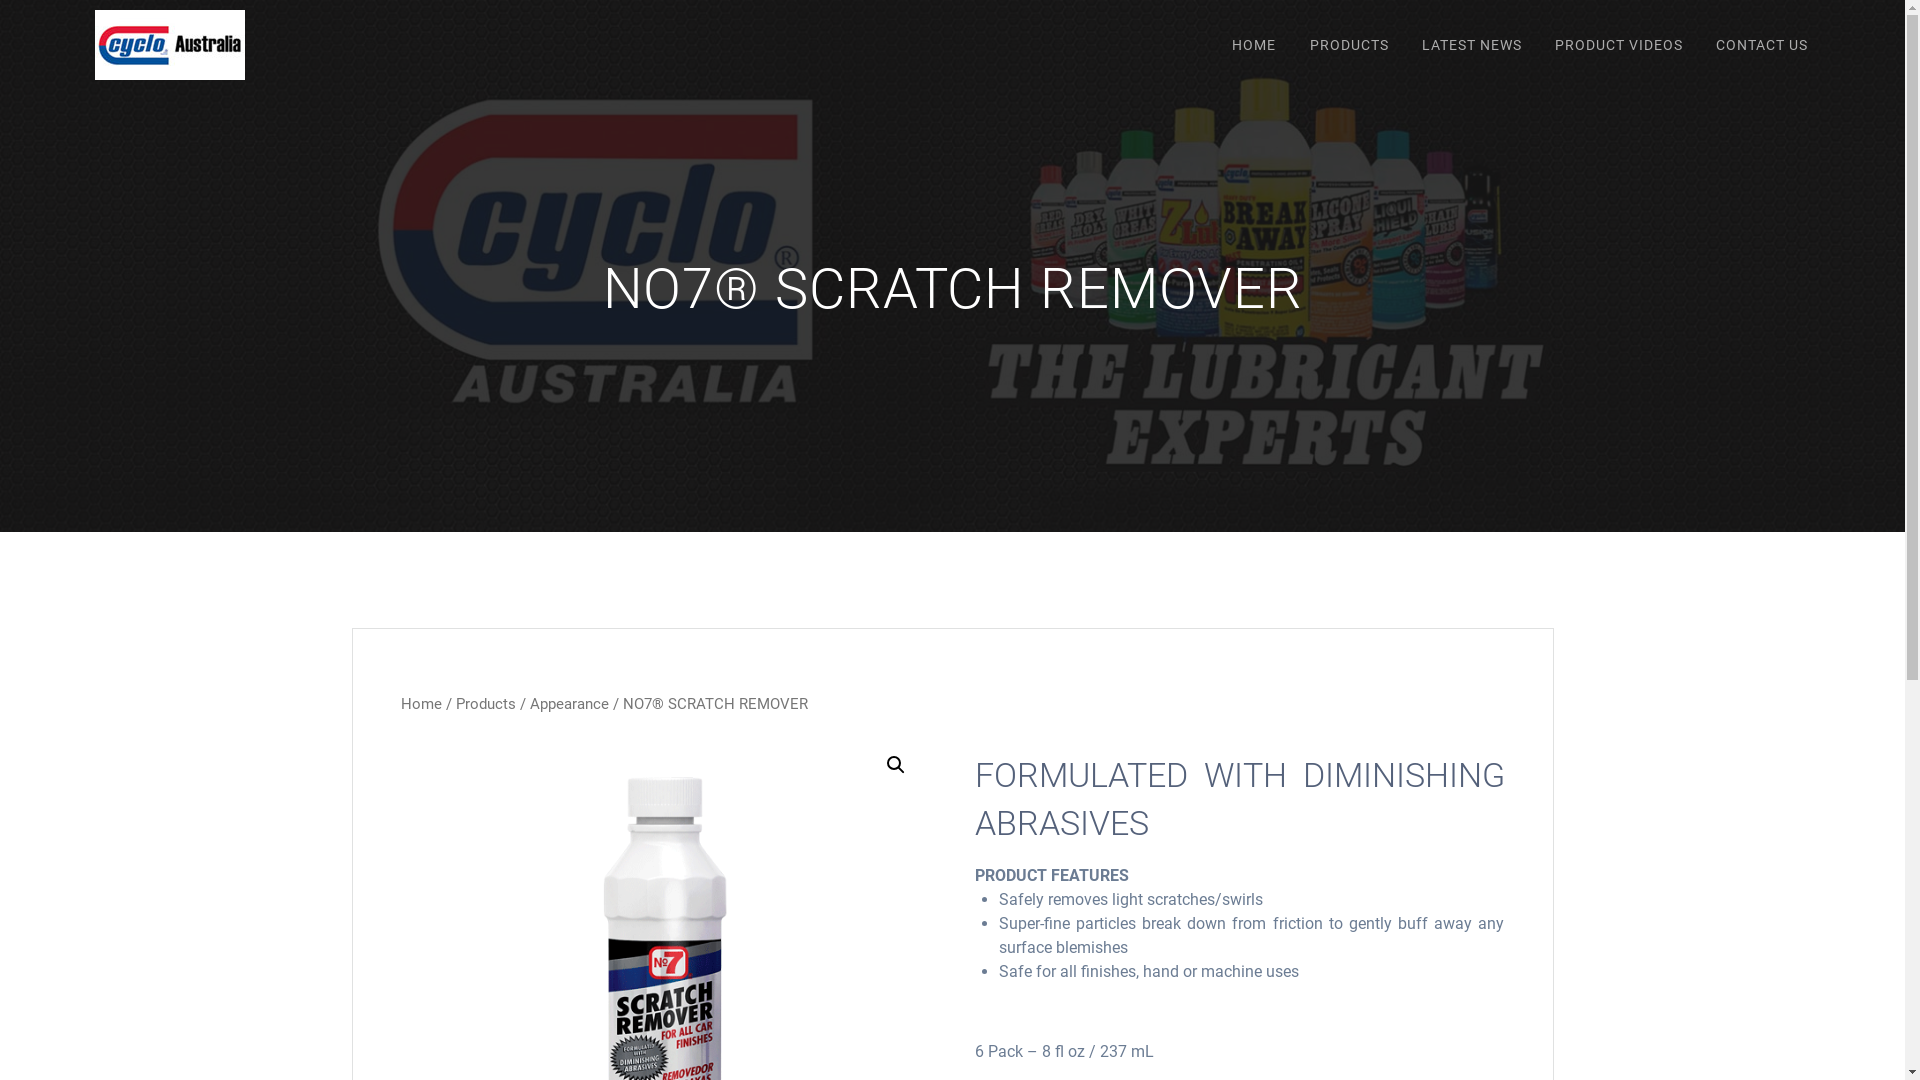 The image size is (1920, 1080). What do you see at coordinates (1618, 45) in the screenshot?
I see `PRODUCT VIDEOS` at bounding box center [1618, 45].